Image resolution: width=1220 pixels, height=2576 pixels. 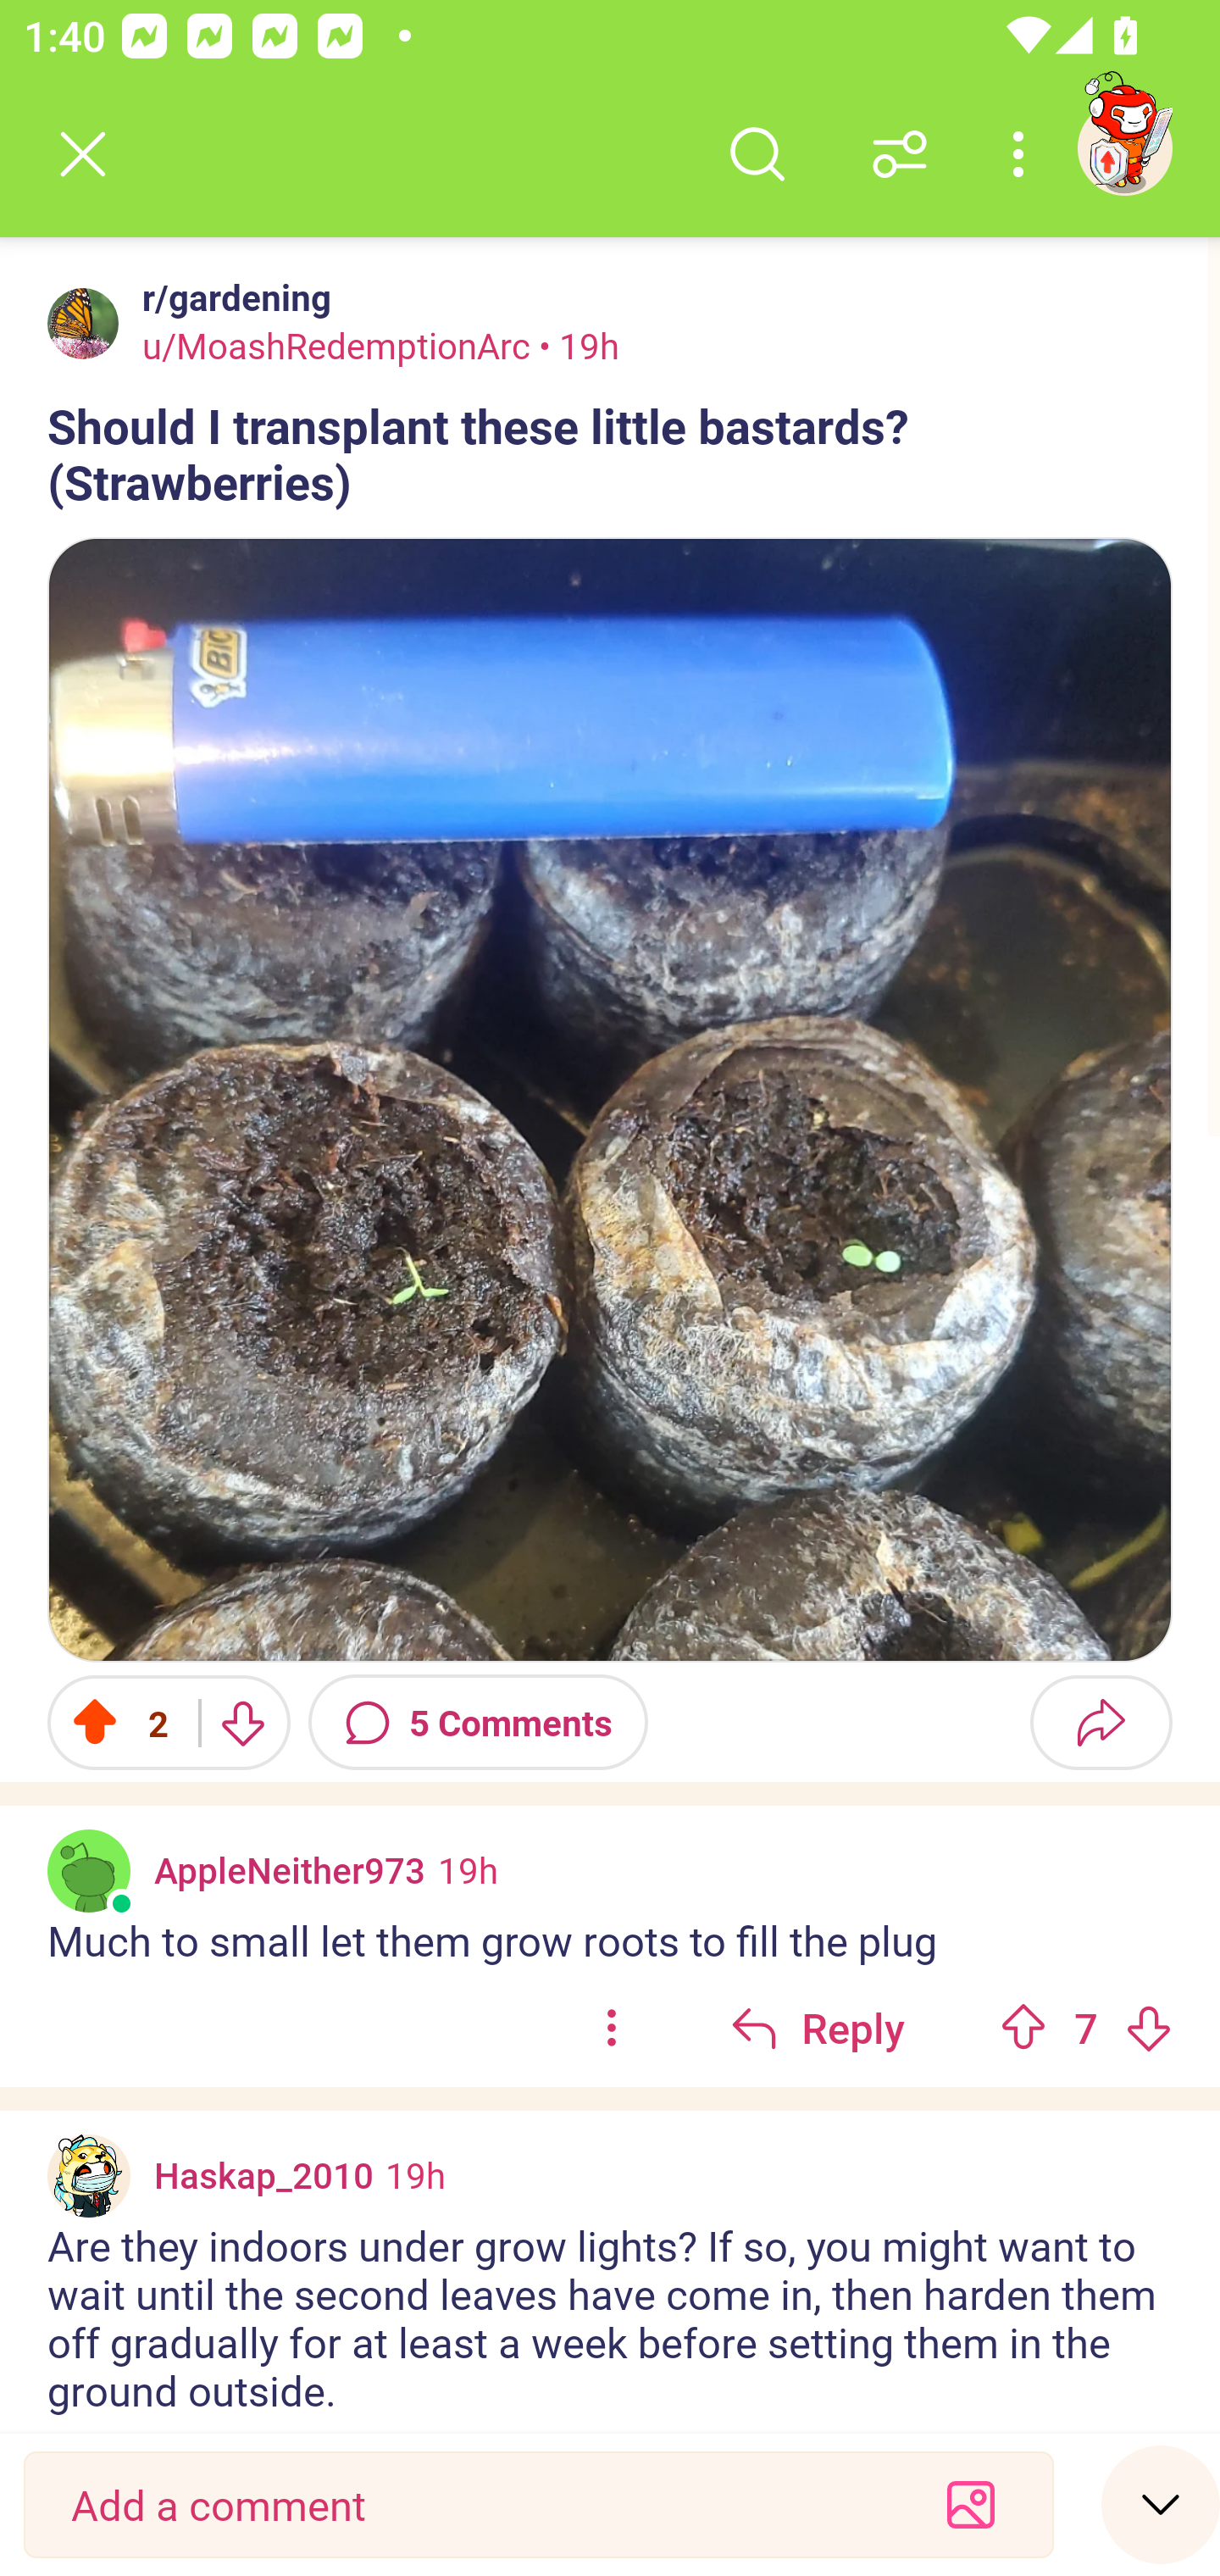 What do you see at coordinates (818, 2027) in the screenshot?
I see `Reply` at bounding box center [818, 2027].